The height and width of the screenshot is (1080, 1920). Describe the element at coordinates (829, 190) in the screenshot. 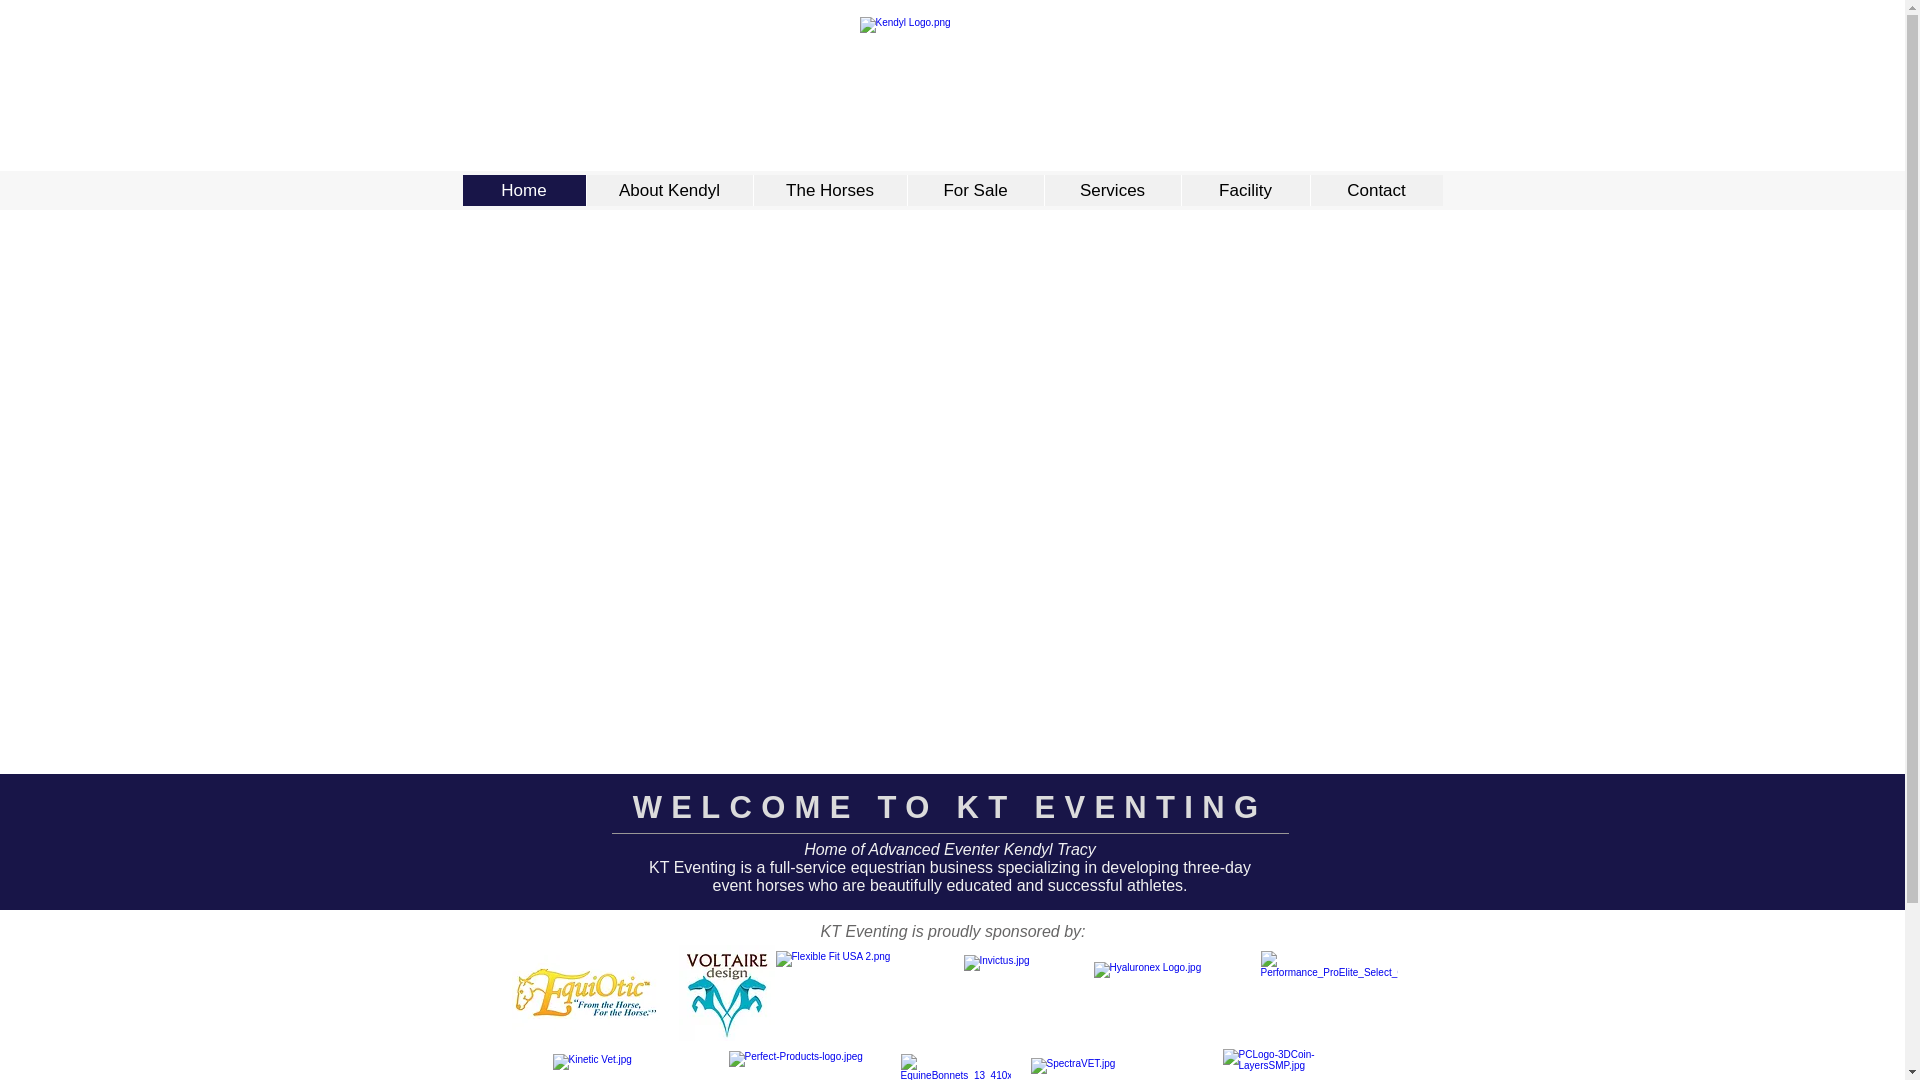

I see `The Horses` at that location.